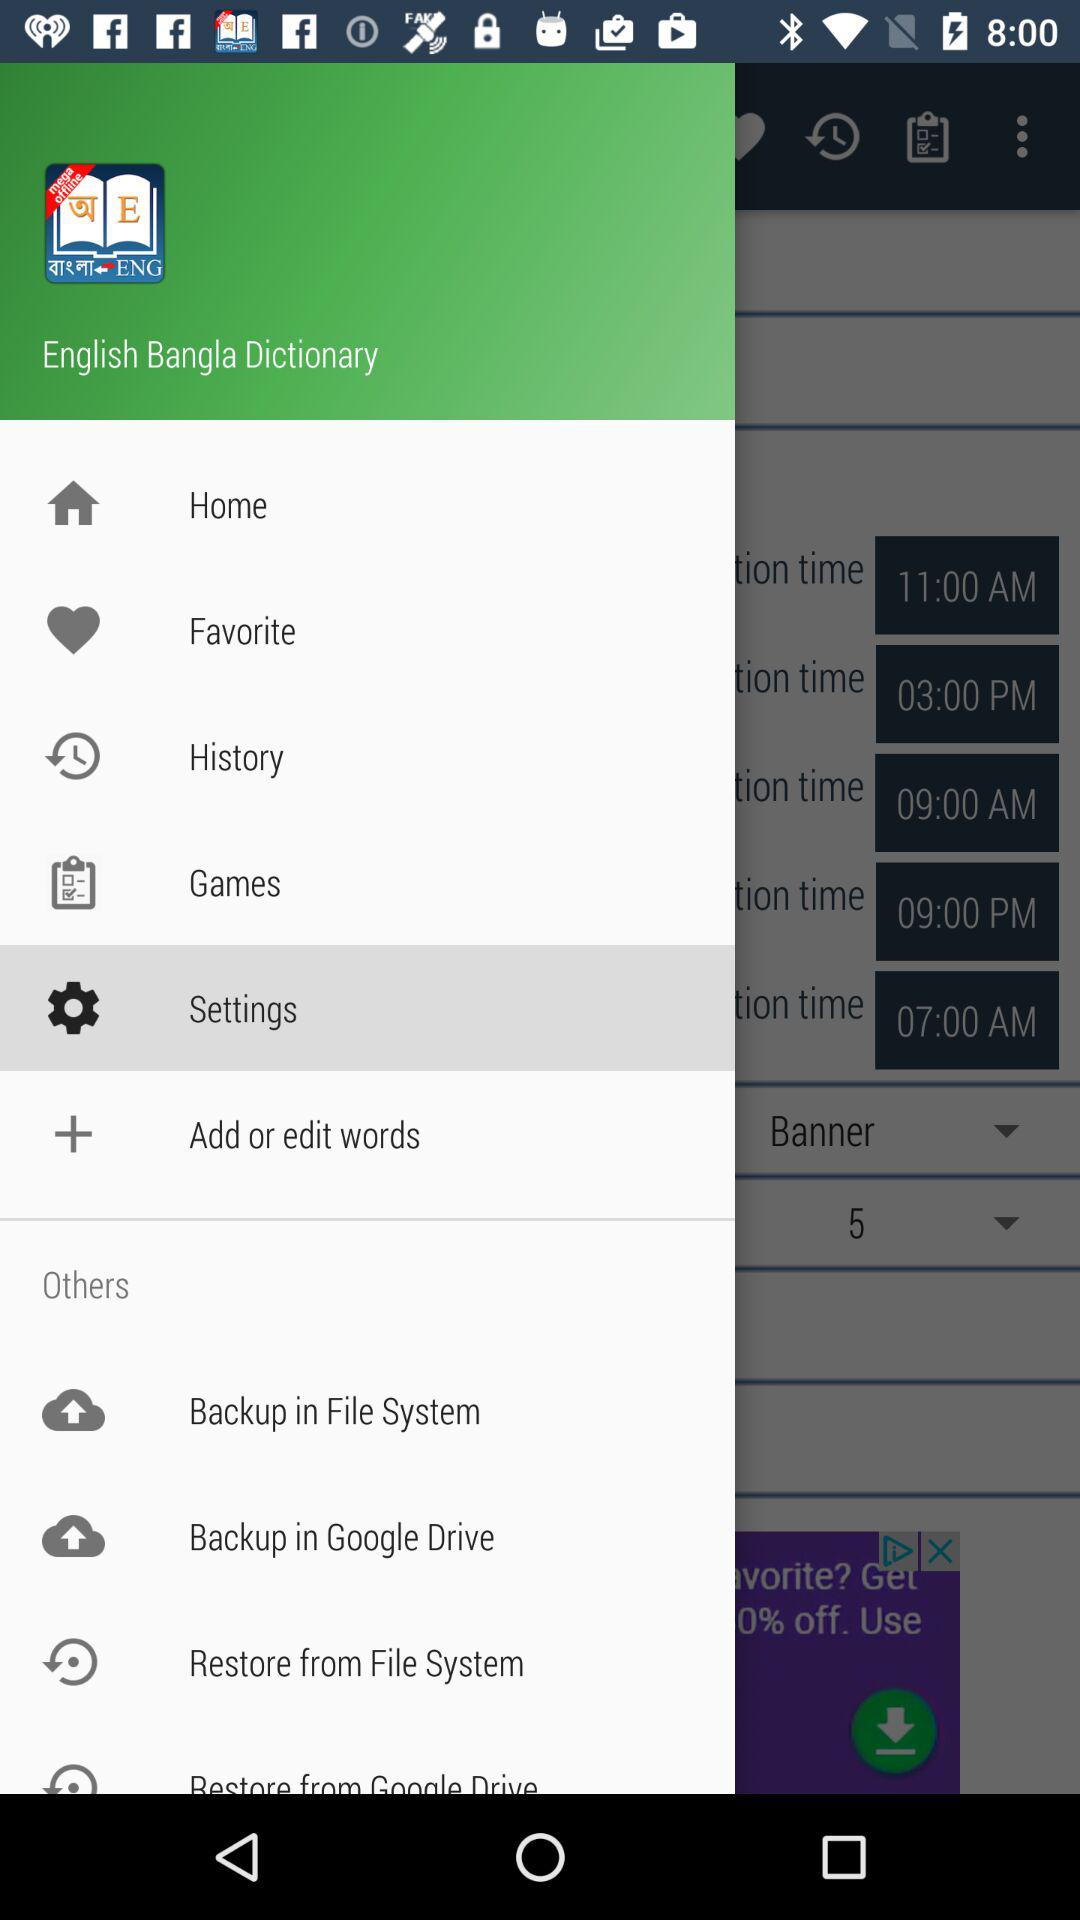  What do you see at coordinates (967, 912) in the screenshot?
I see `move to the box that reads 0700 am` at bounding box center [967, 912].